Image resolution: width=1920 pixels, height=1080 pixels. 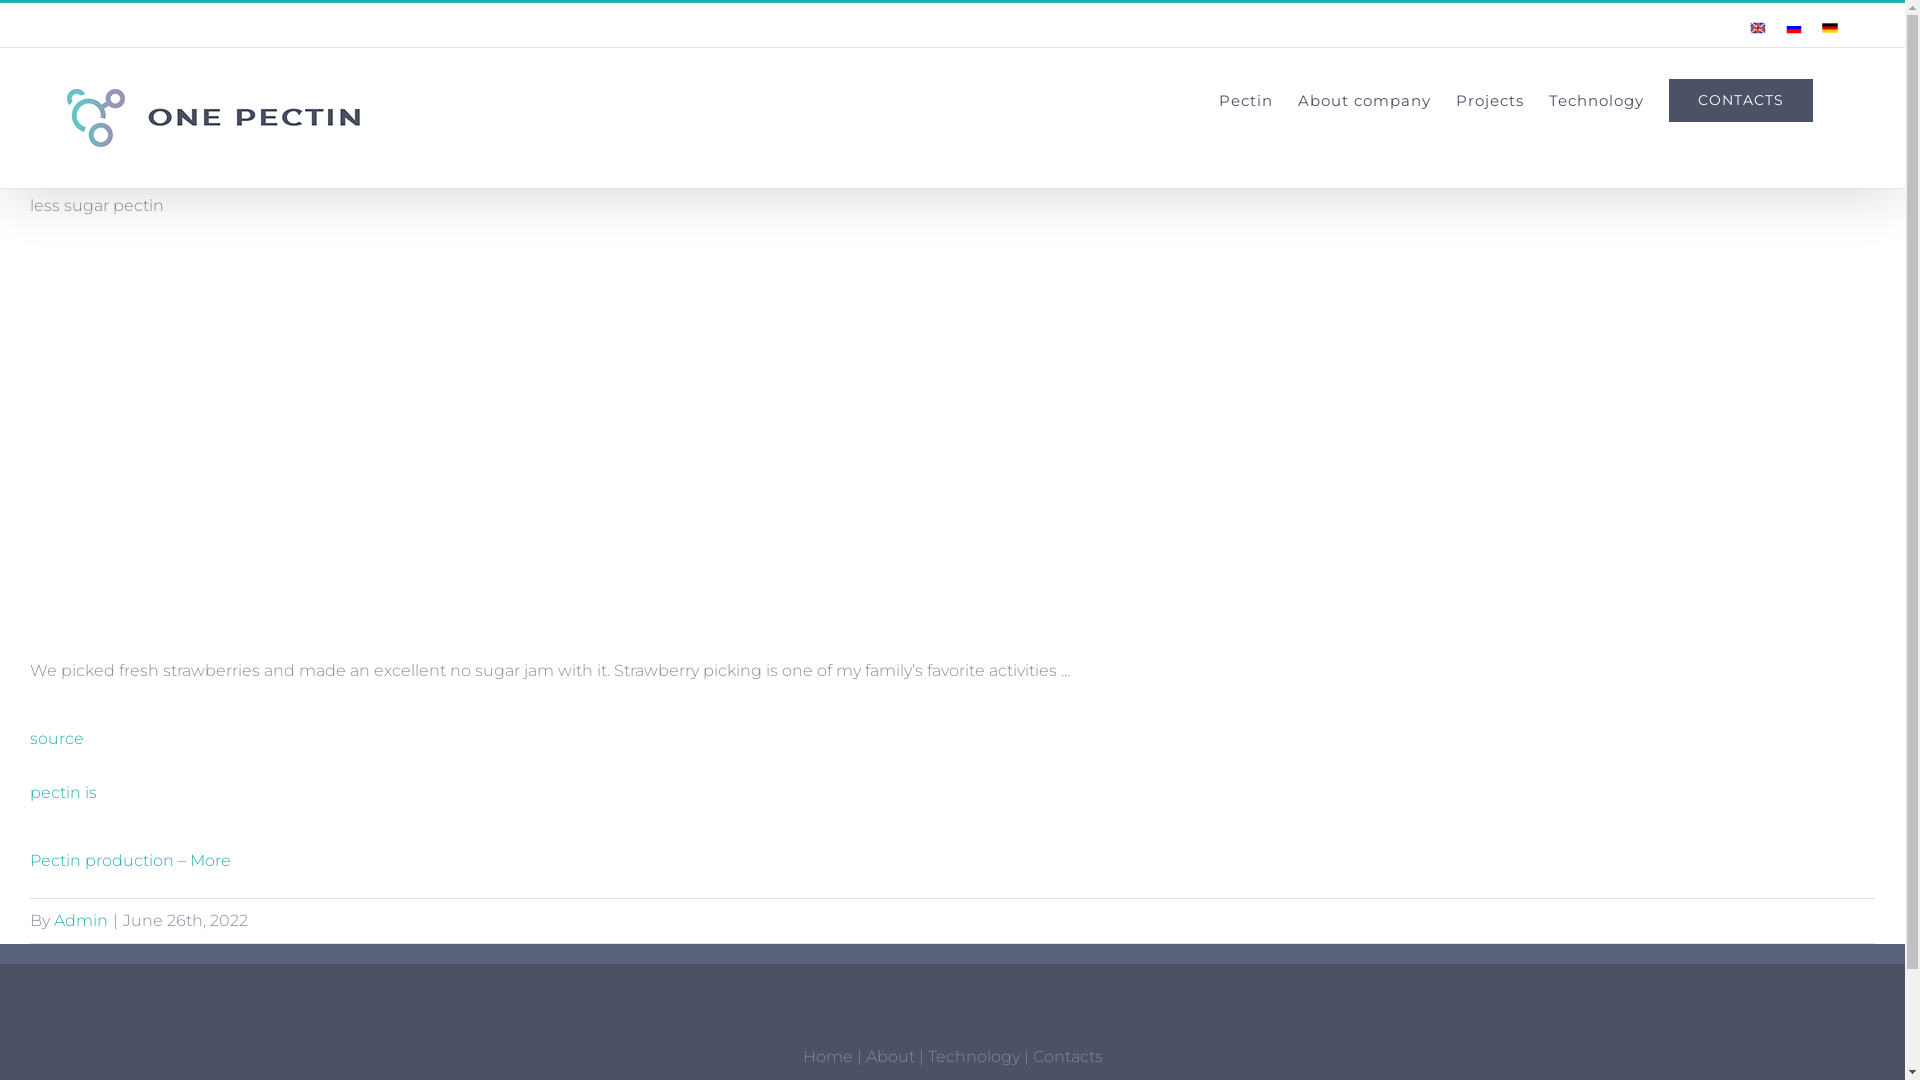 I want to click on pectin is, so click(x=64, y=792).